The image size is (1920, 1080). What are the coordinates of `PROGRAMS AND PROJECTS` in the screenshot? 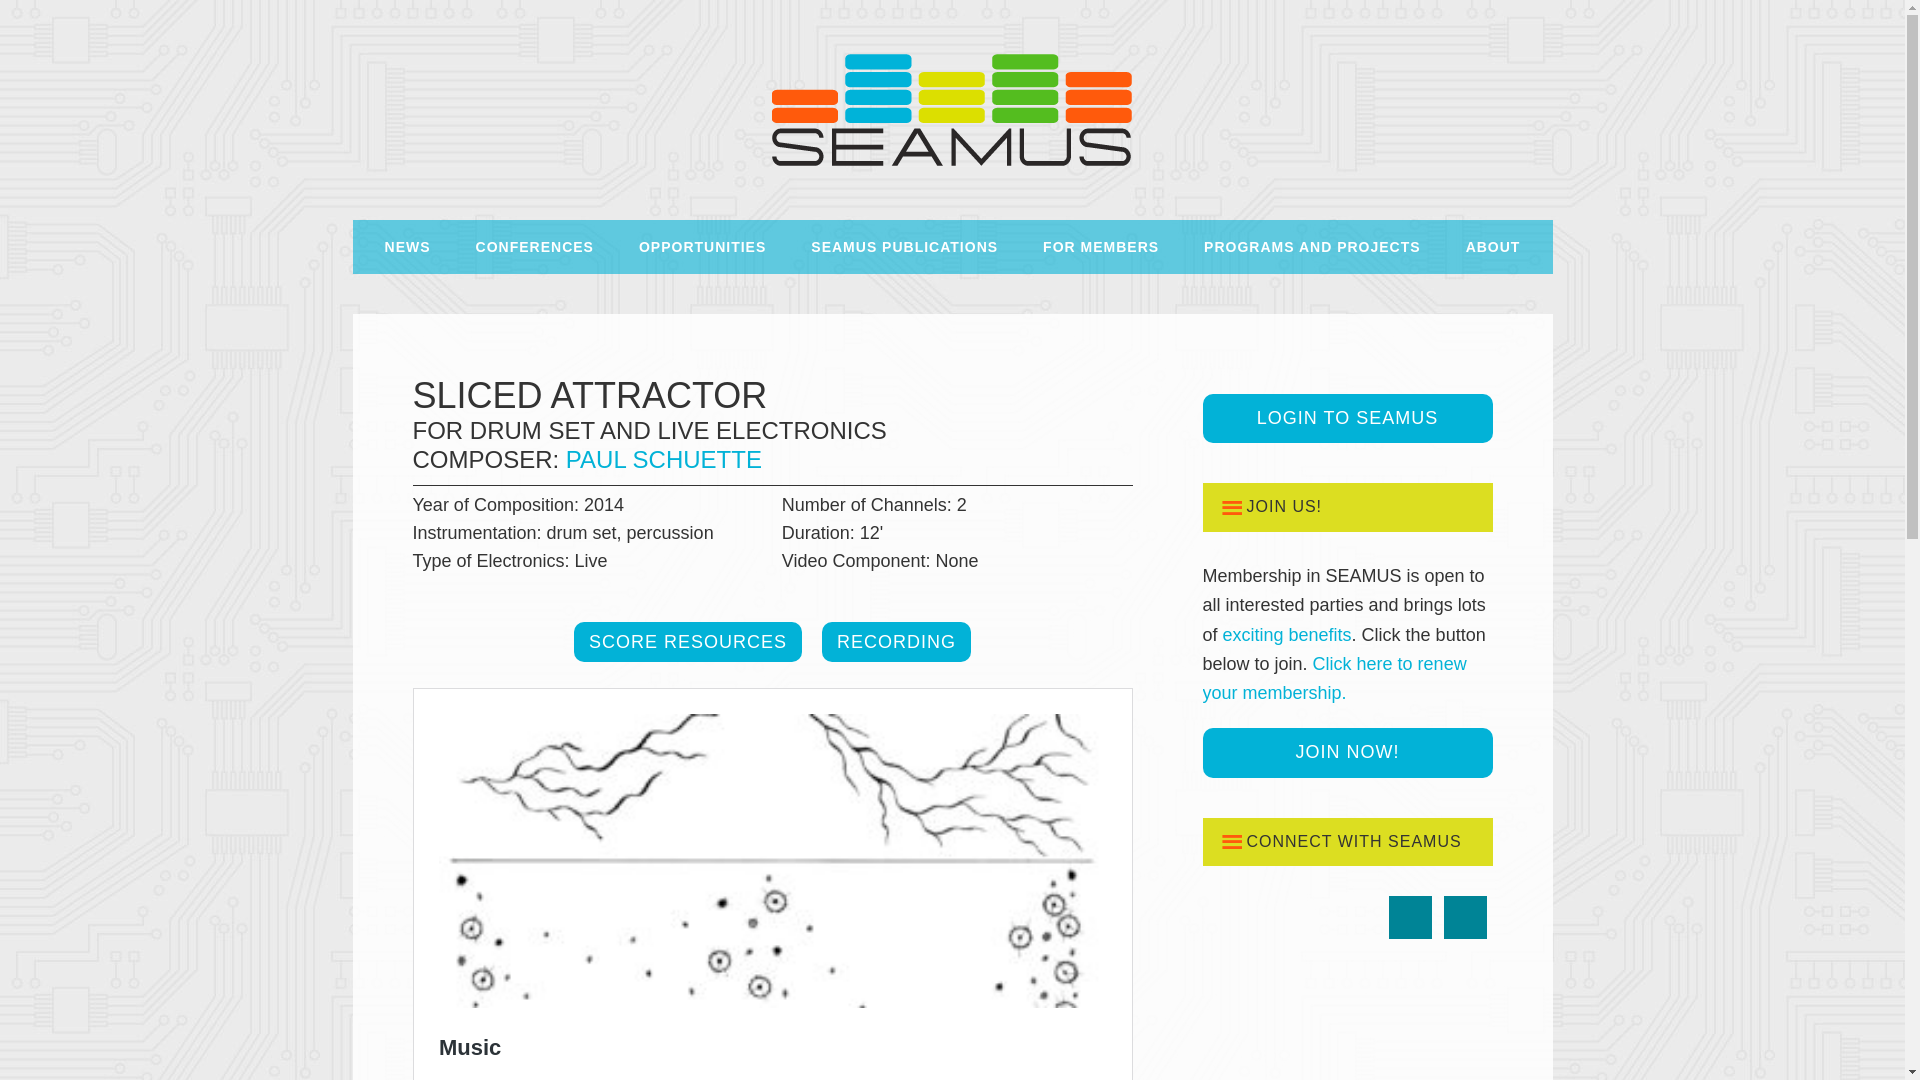 It's located at (1312, 247).